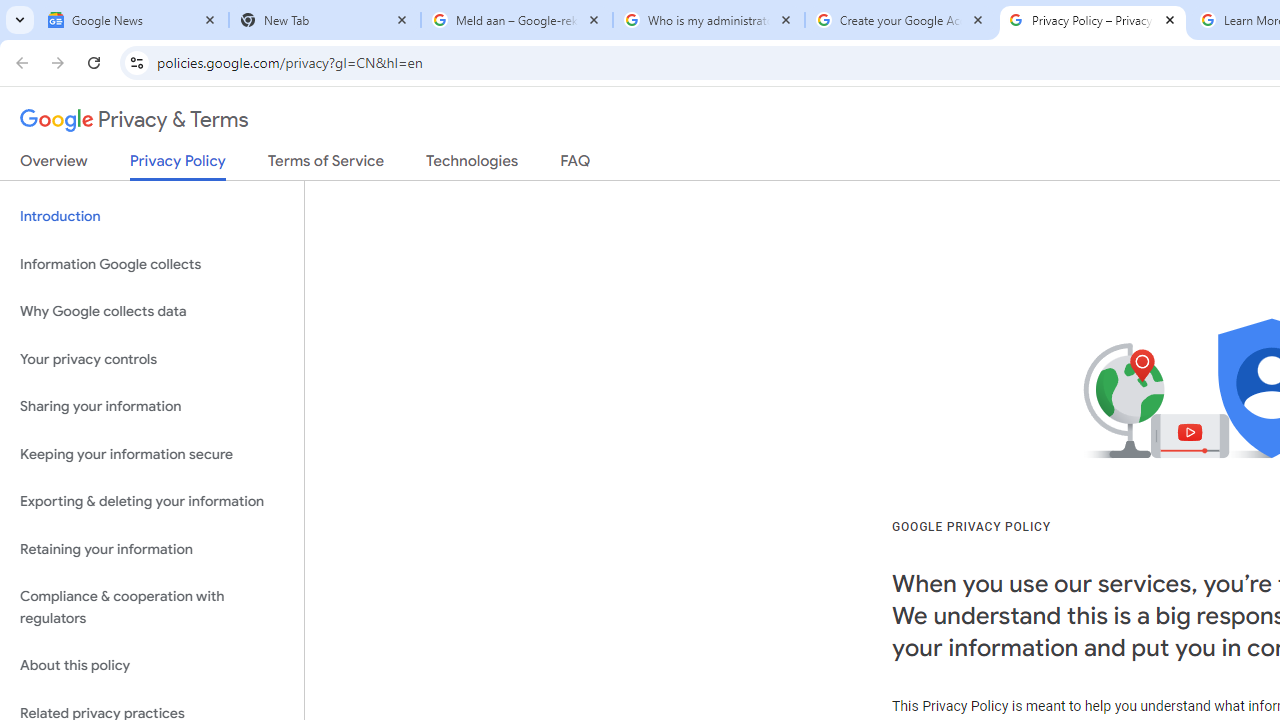 This screenshot has width=1280, height=720. Describe the element at coordinates (152, 548) in the screenshot. I see `Retaining your information` at that location.